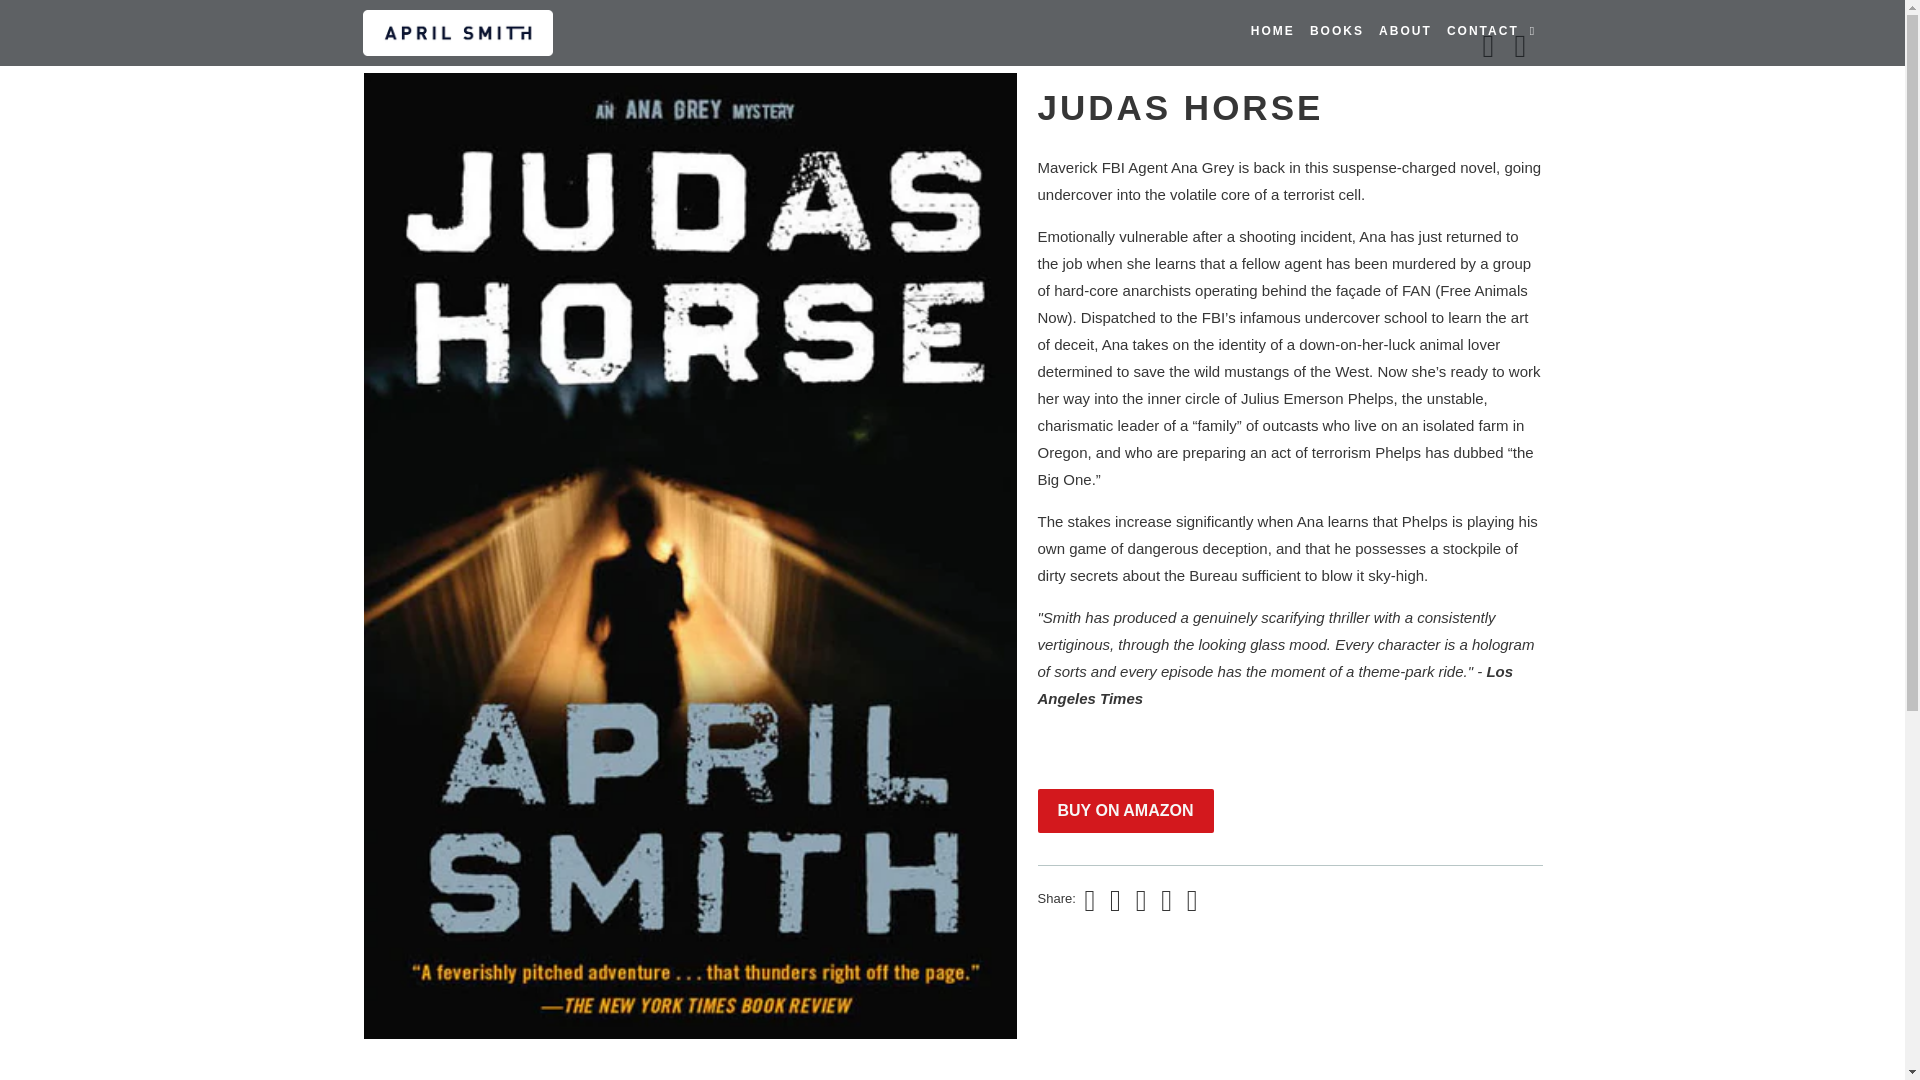 The width and height of the screenshot is (1920, 1080). What do you see at coordinates (1190, 900) in the screenshot?
I see `Email this to a friend` at bounding box center [1190, 900].